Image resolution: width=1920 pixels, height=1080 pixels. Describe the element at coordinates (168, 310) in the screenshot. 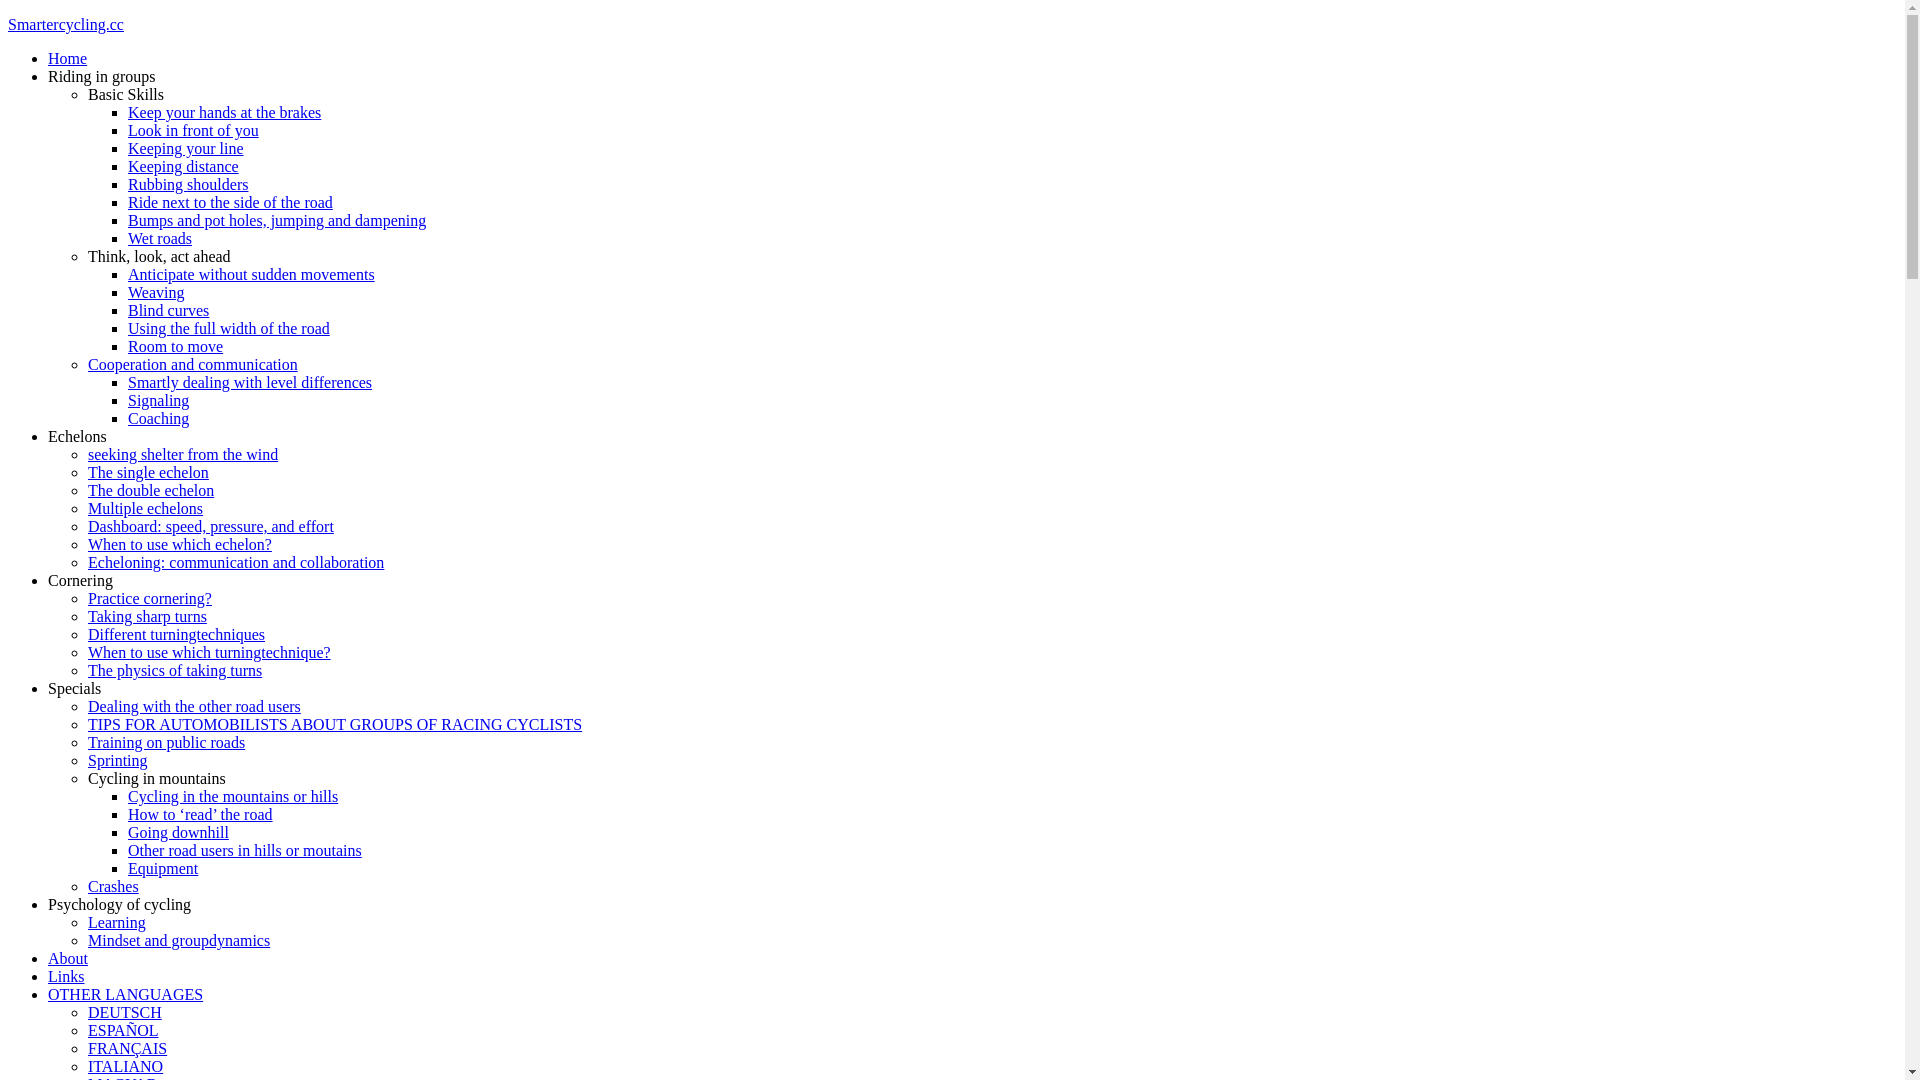

I see `Blind curves` at that location.